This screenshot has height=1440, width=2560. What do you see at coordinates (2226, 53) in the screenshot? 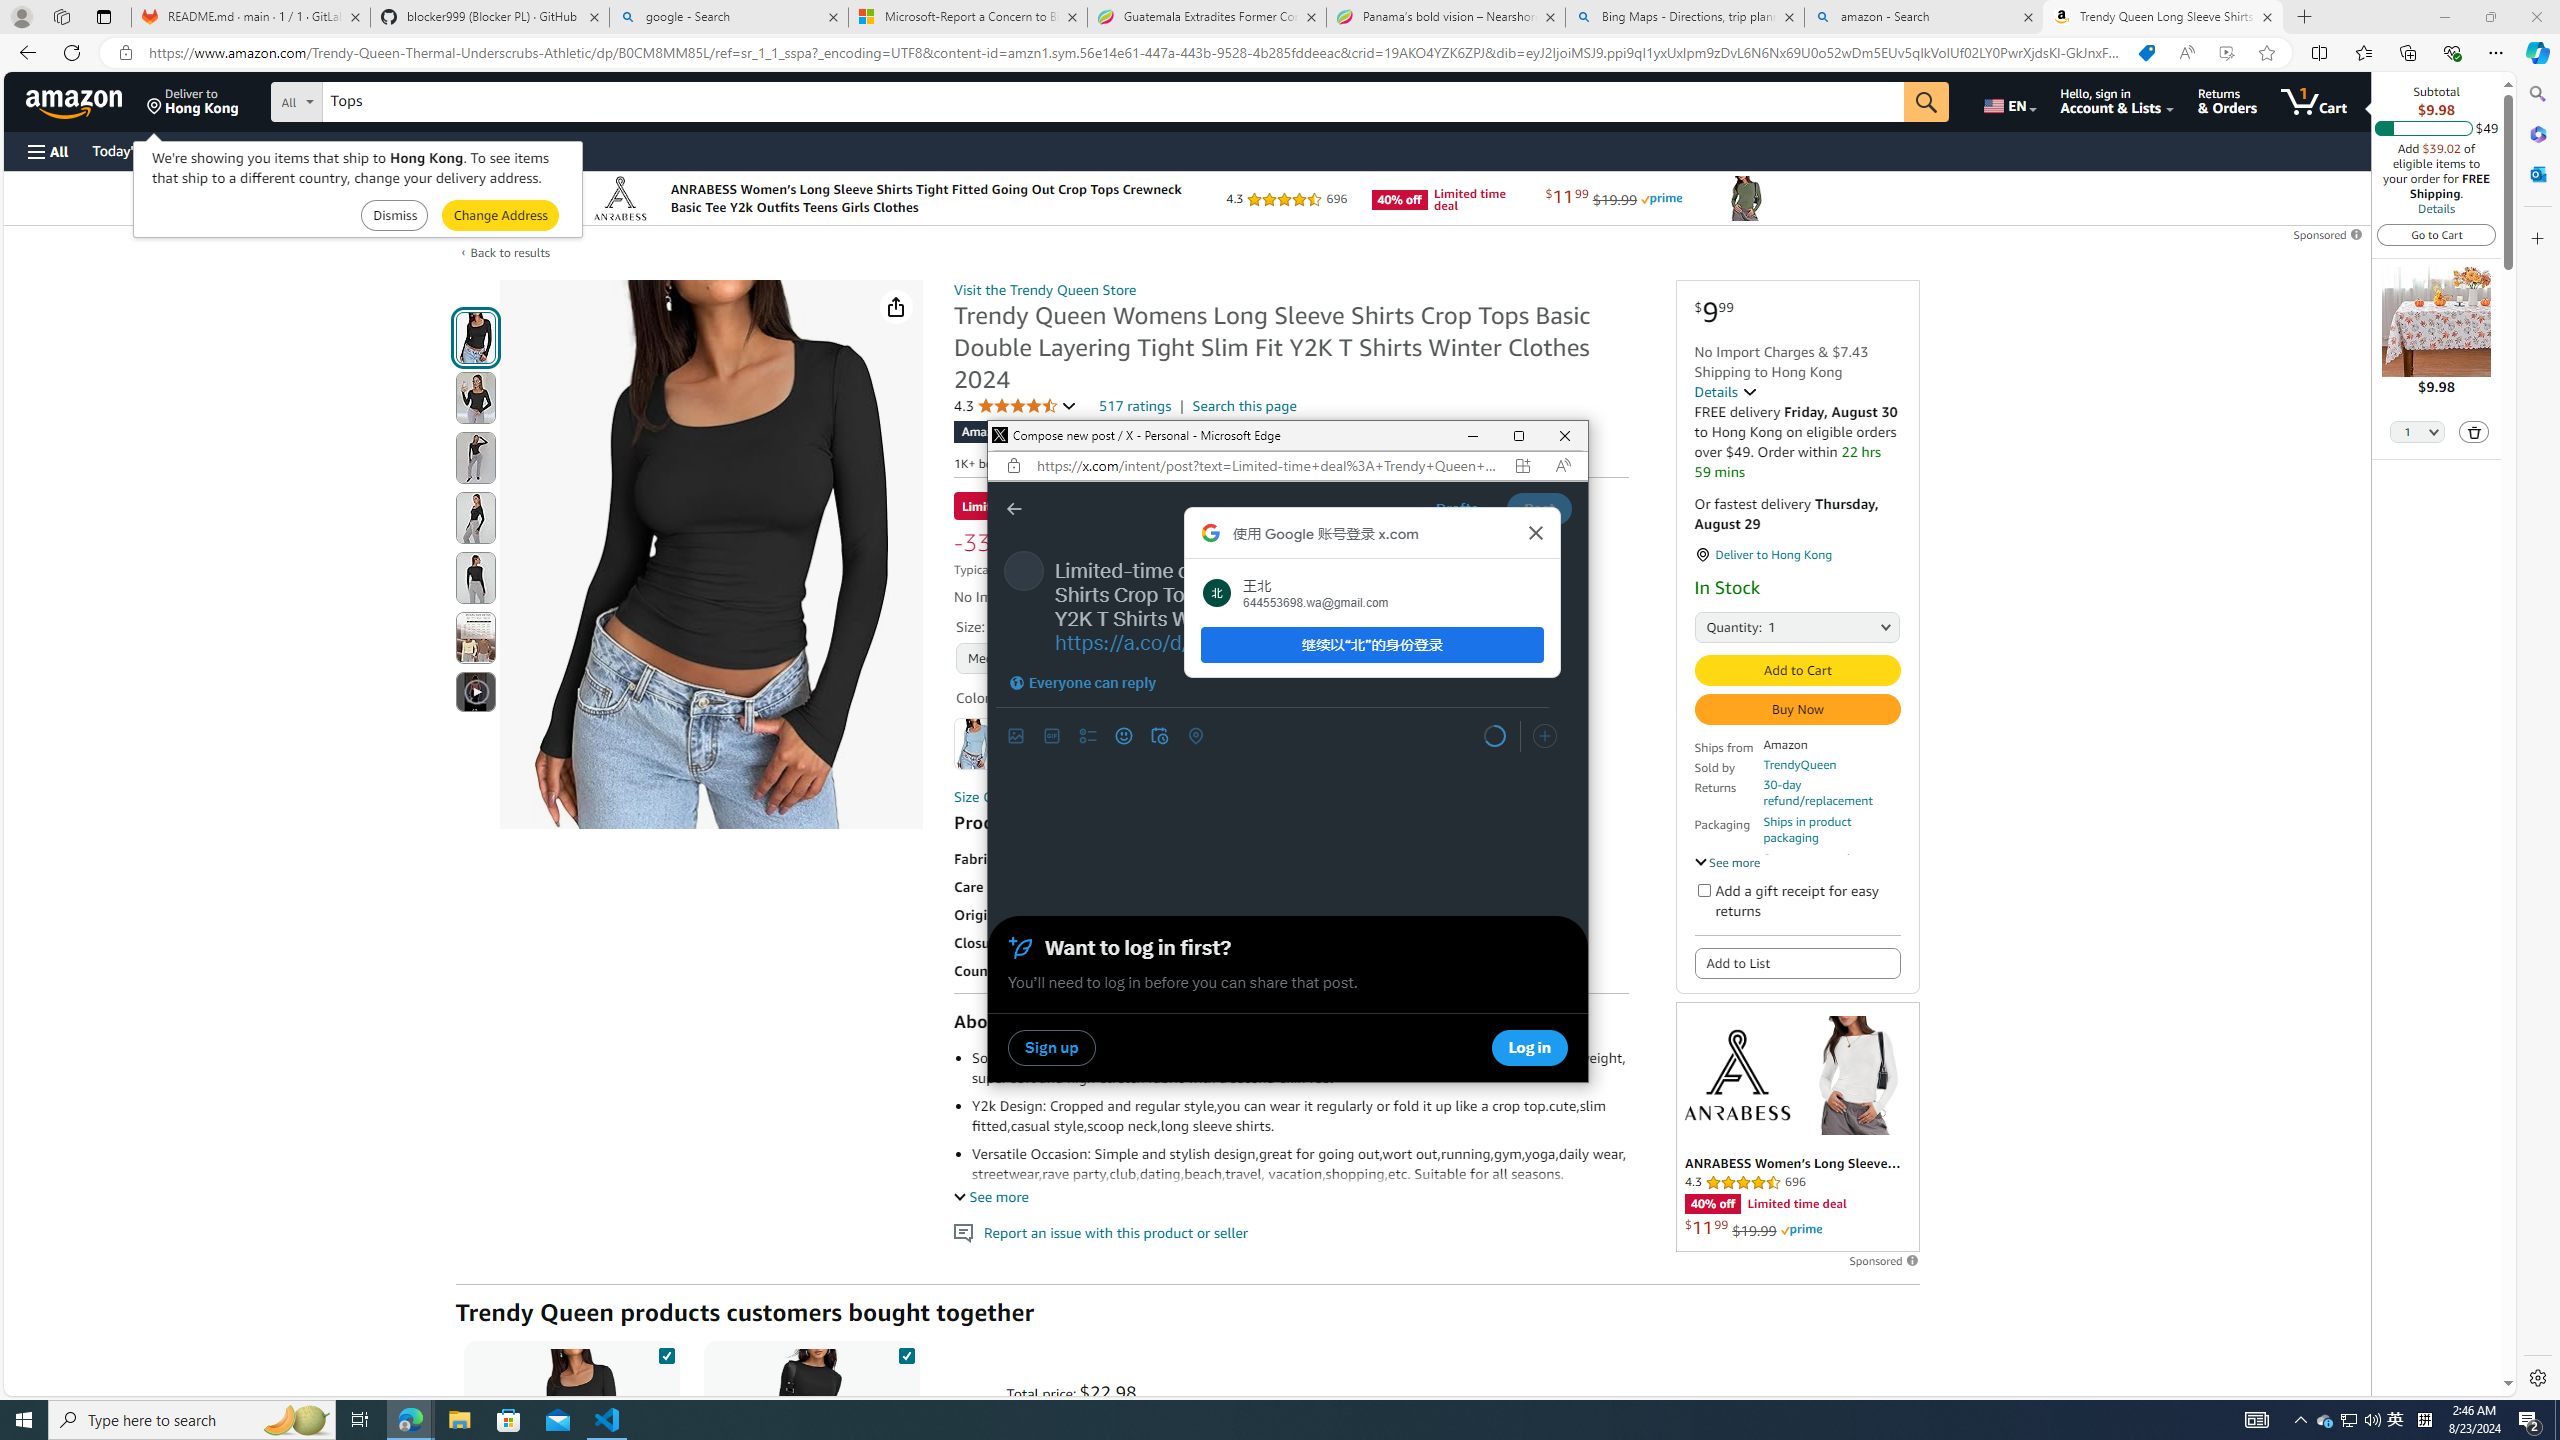
I see `Enhance video` at bounding box center [2226, 53].